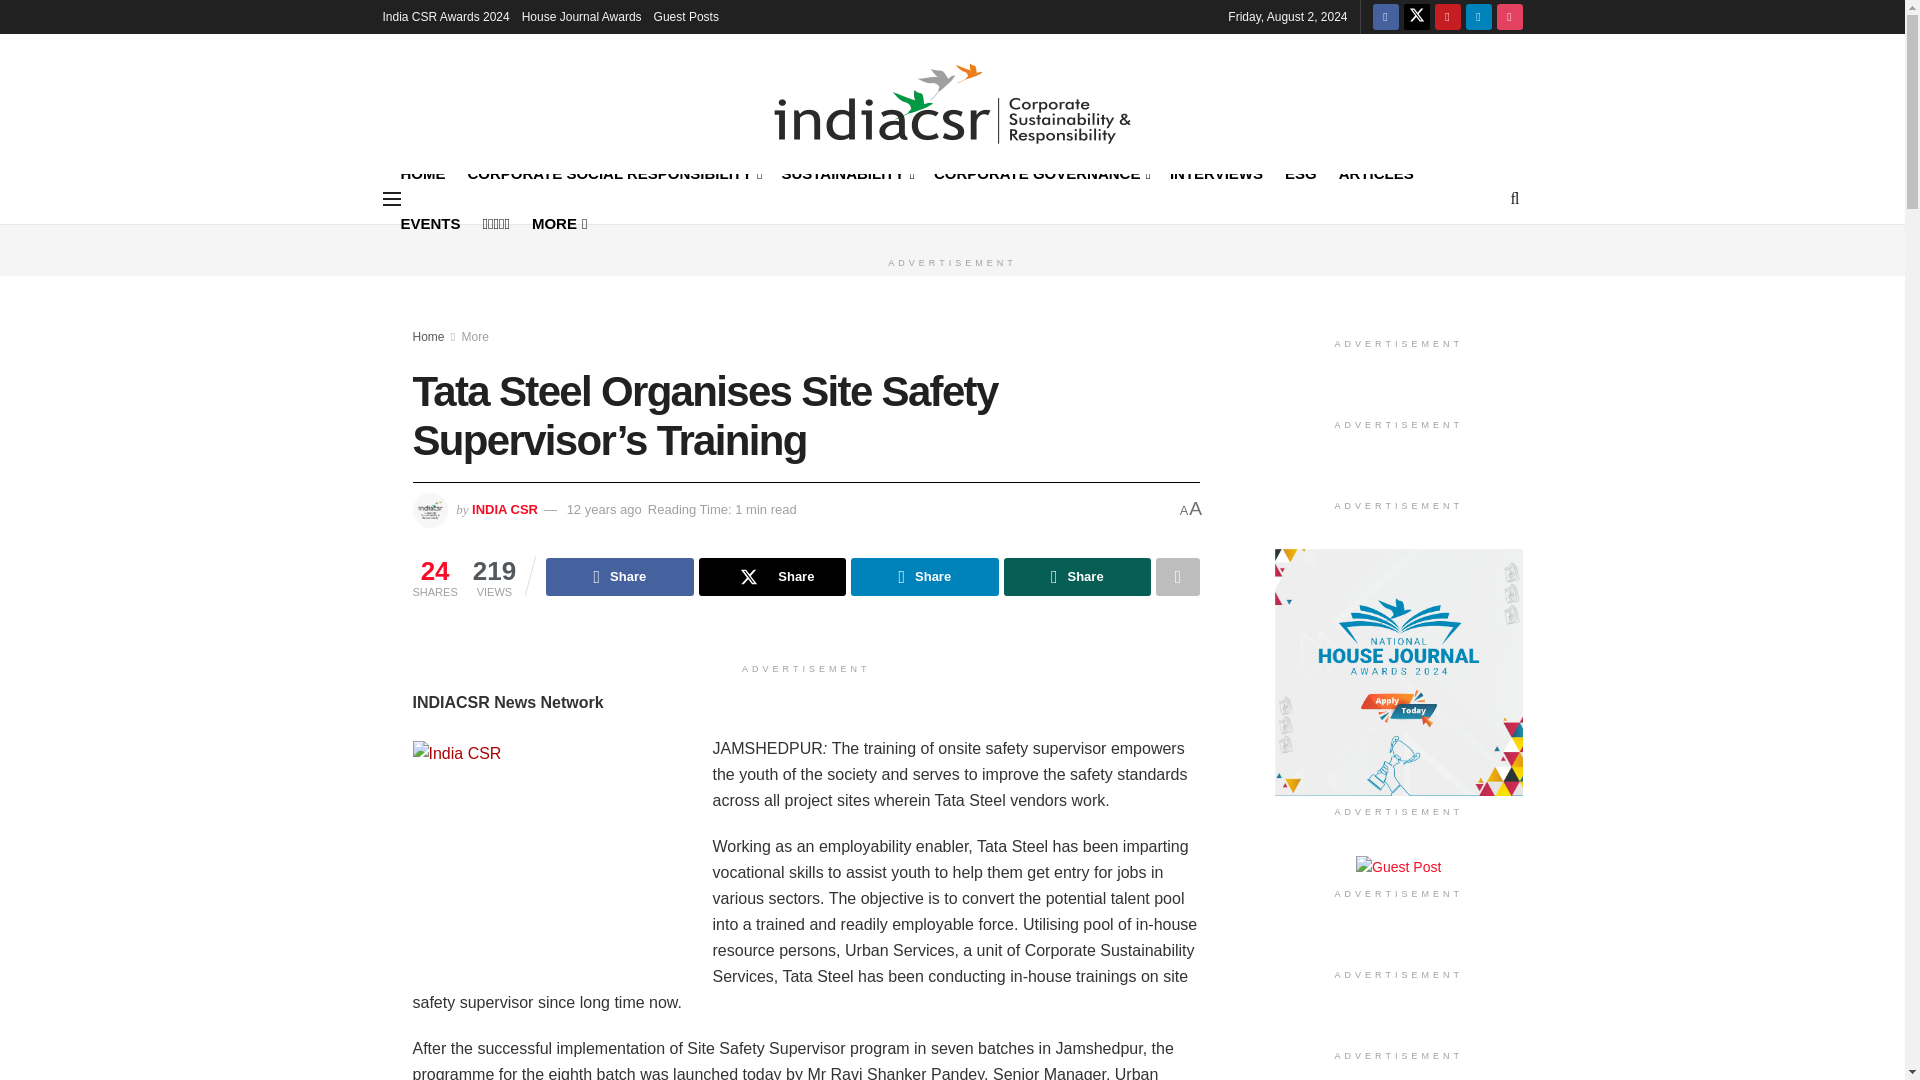 The height and width of the screenshot is (1080, 1920). Describe the element at coordinates (430, 223) in the screenshot. I see `EVENTS` at that location.